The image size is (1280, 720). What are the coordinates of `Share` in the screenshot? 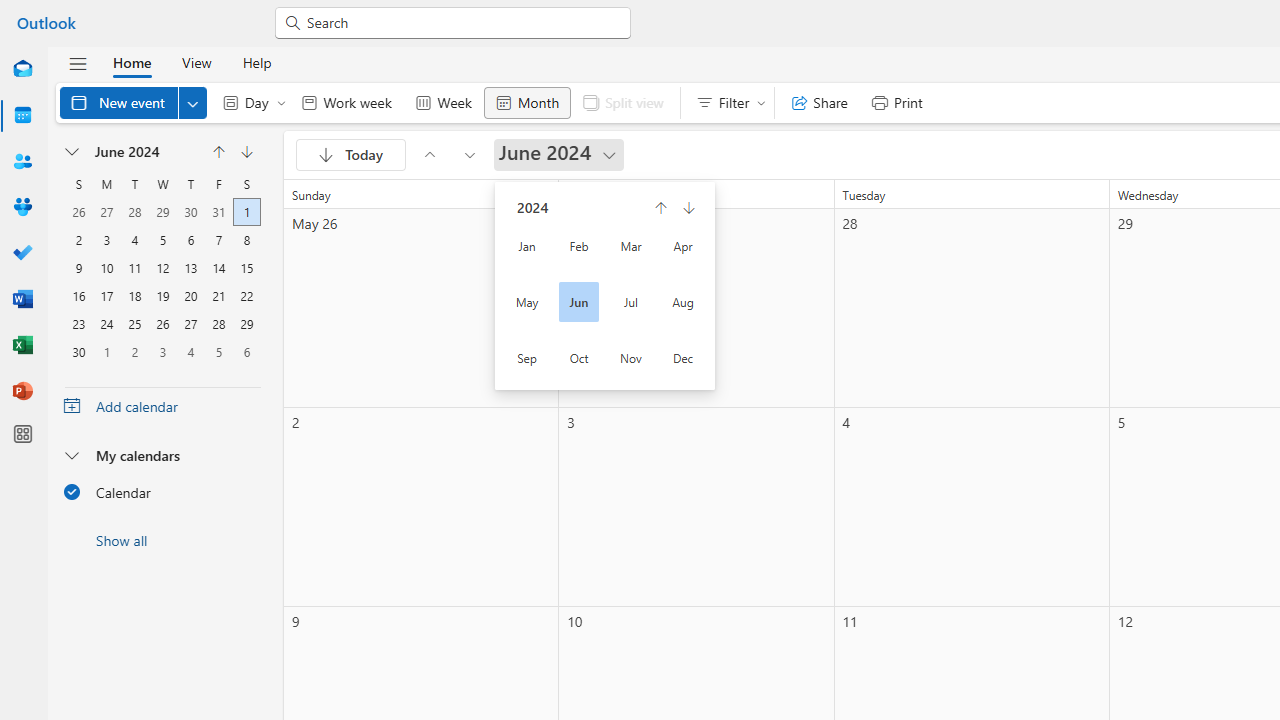 It's located at (820, 102).